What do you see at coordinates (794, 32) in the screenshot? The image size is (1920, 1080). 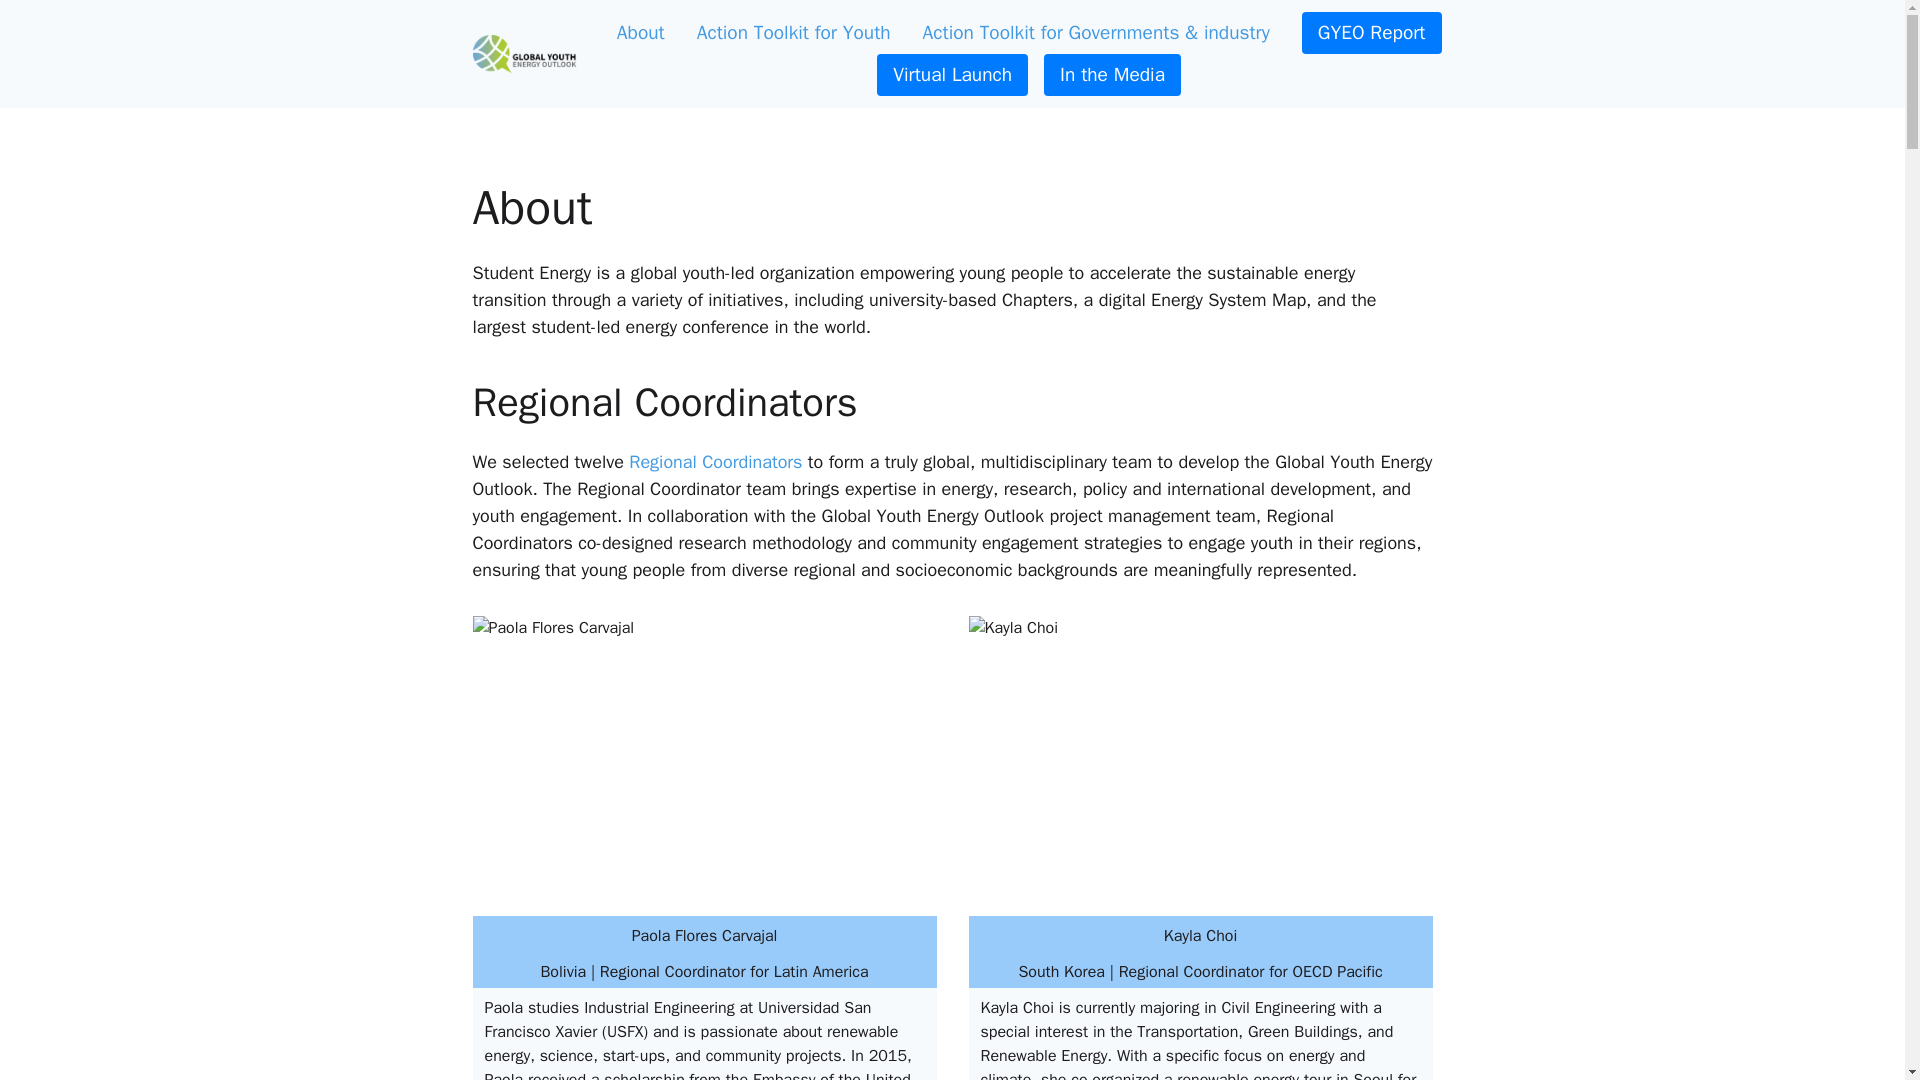 I see `Action Toolkit for Youth` at bounding box center [794, 32].